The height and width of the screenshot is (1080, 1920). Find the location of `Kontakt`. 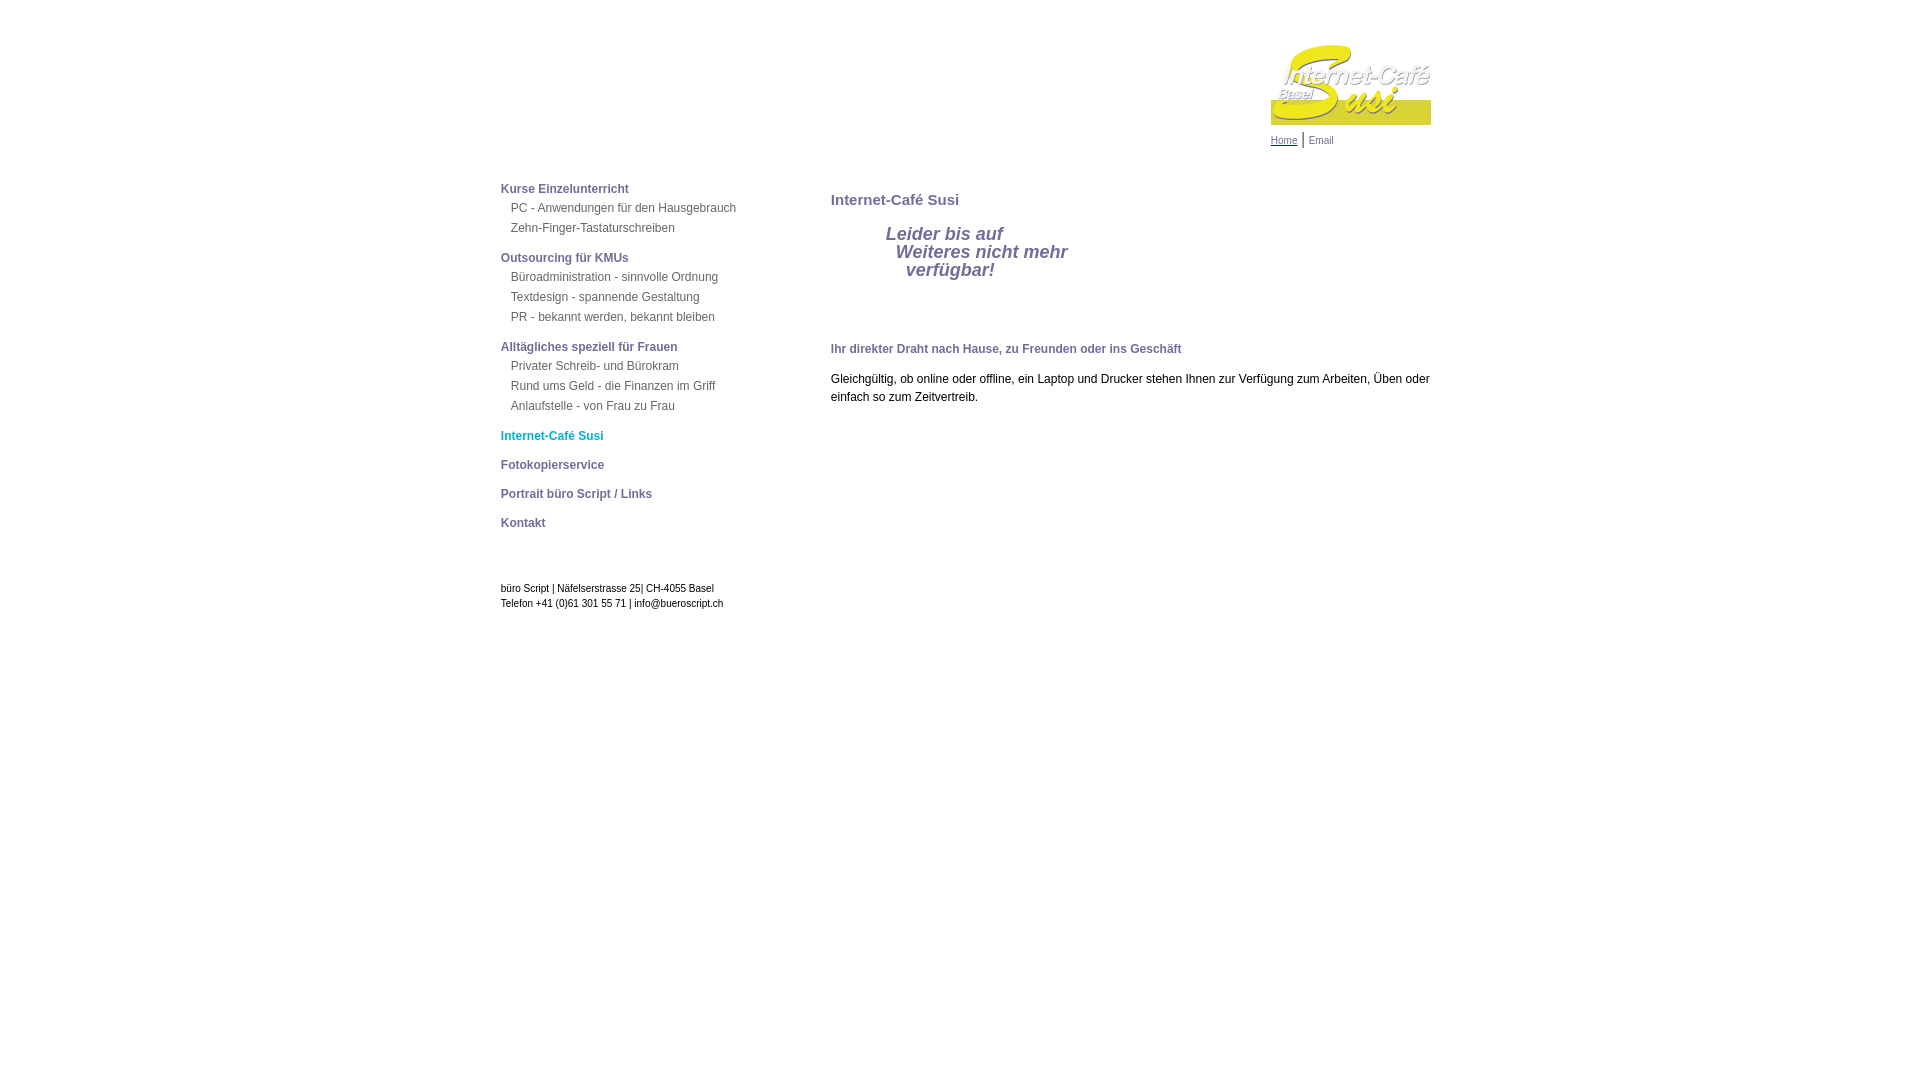

Kontakt is located at coordinates (641, 523).